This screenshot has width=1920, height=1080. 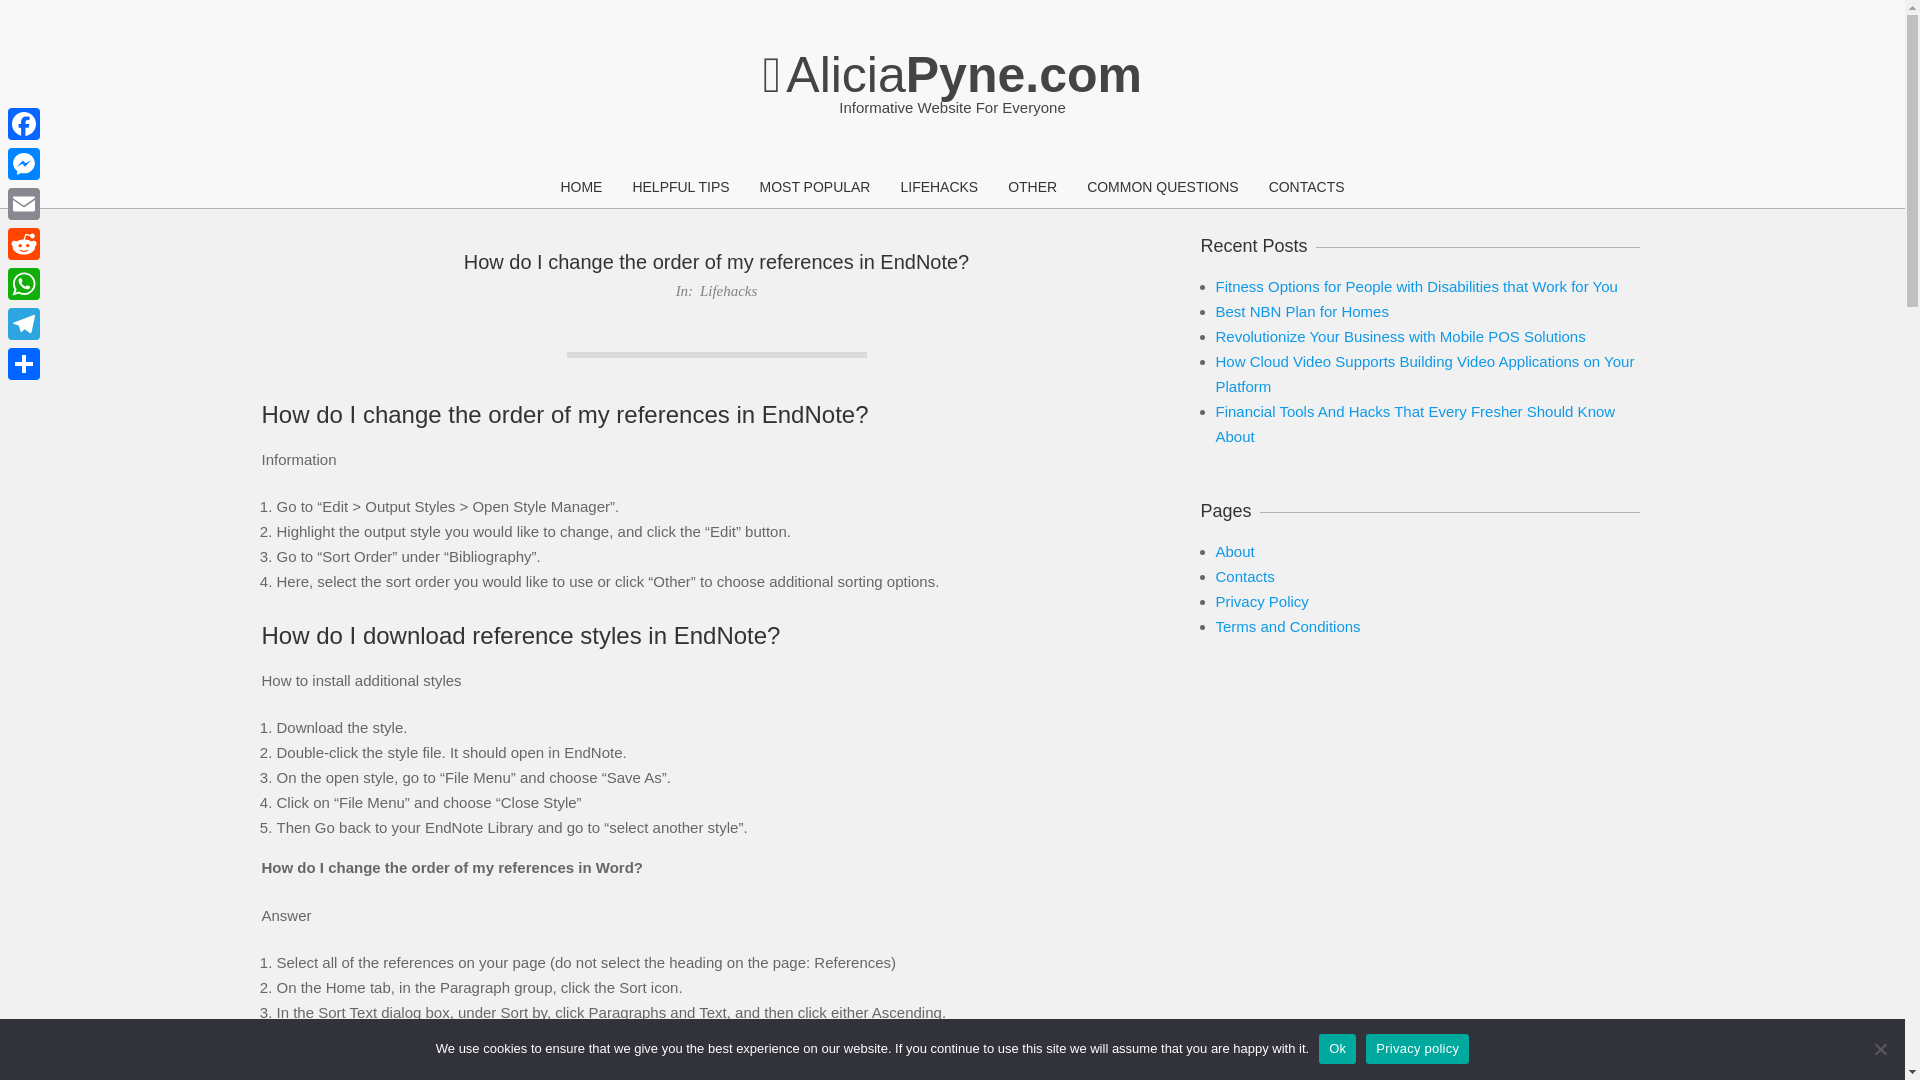 What do you see at coordinates (24, 123) in the screenshot?
I see `Facebook` at bounding box center [24, 123].